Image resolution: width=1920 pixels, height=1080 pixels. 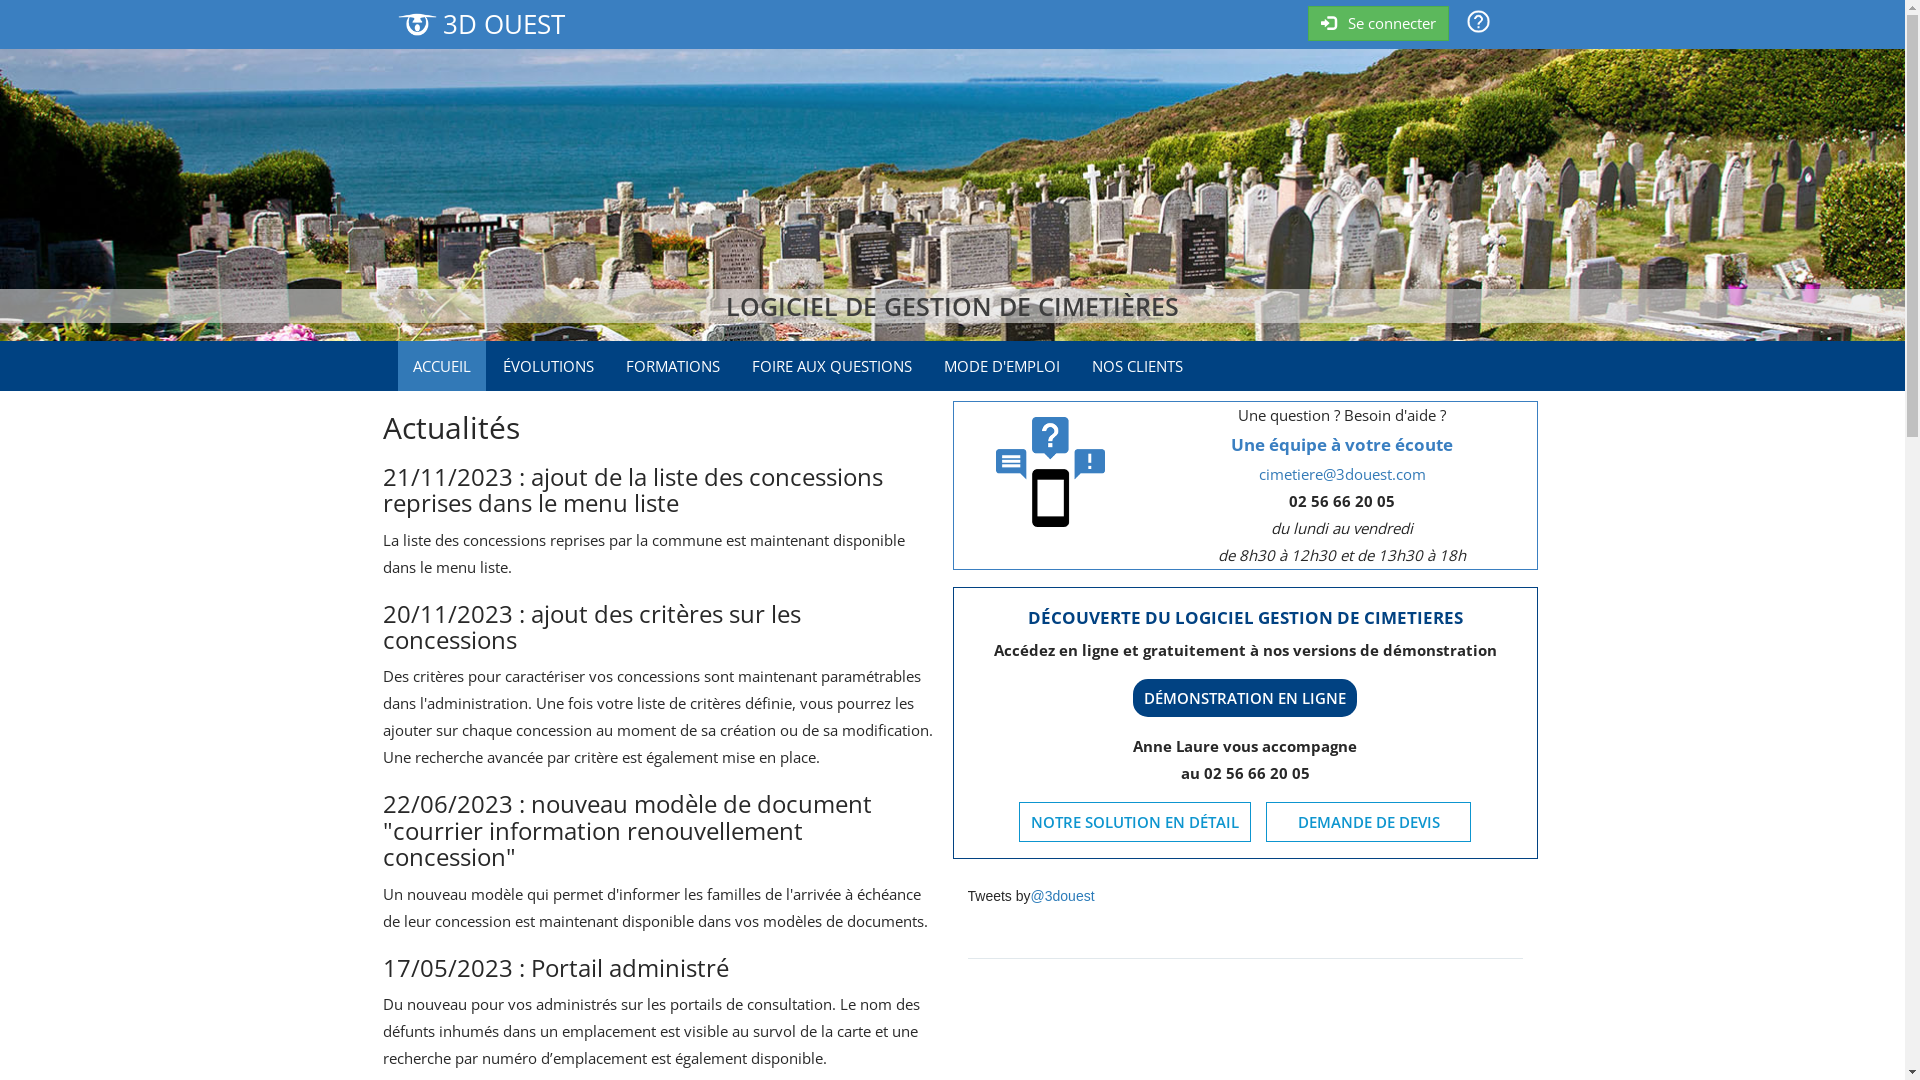 I want to click on NOS CLIENTS, so click(x=1136, y=366).